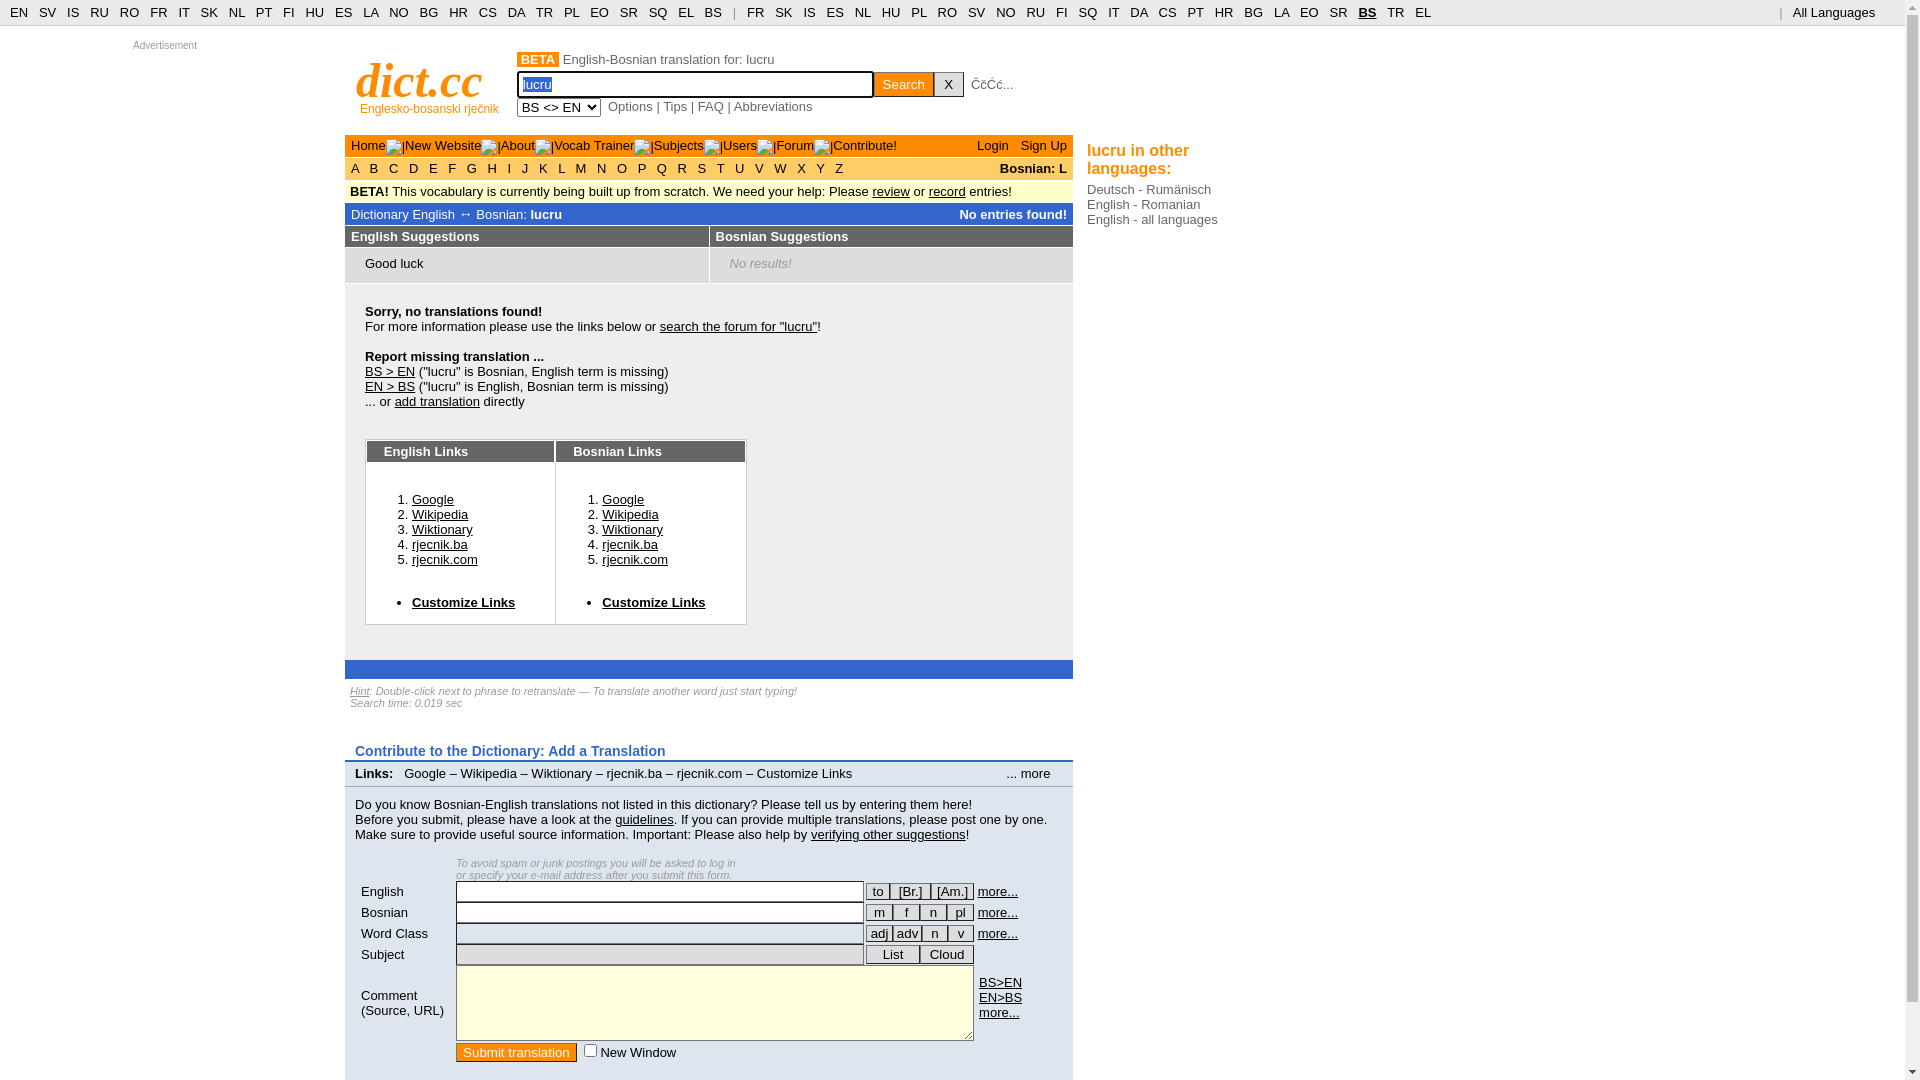 This screenshot has height=1080, width=1920. Describe the element at coordinates (433, 168) in the screenshot. I see `E` at that location.